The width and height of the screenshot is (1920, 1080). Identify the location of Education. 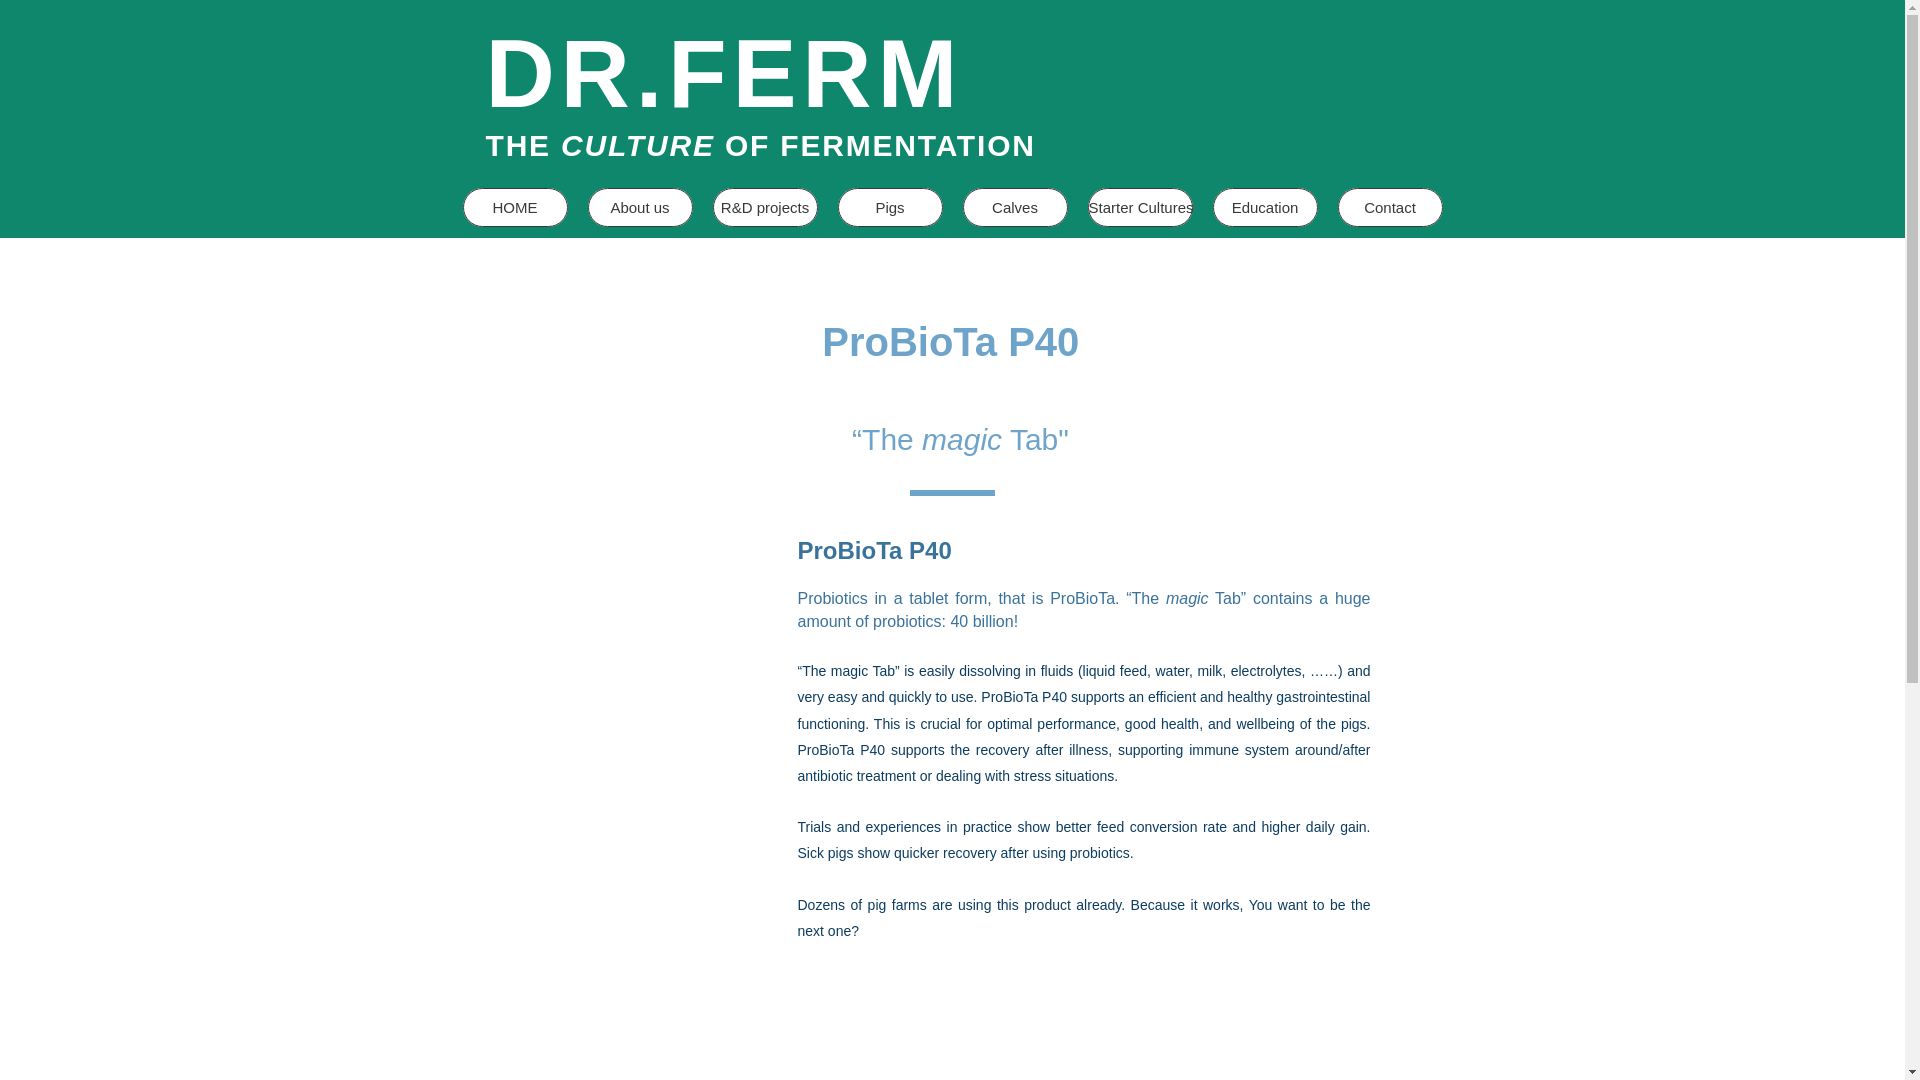
(1264, 206).